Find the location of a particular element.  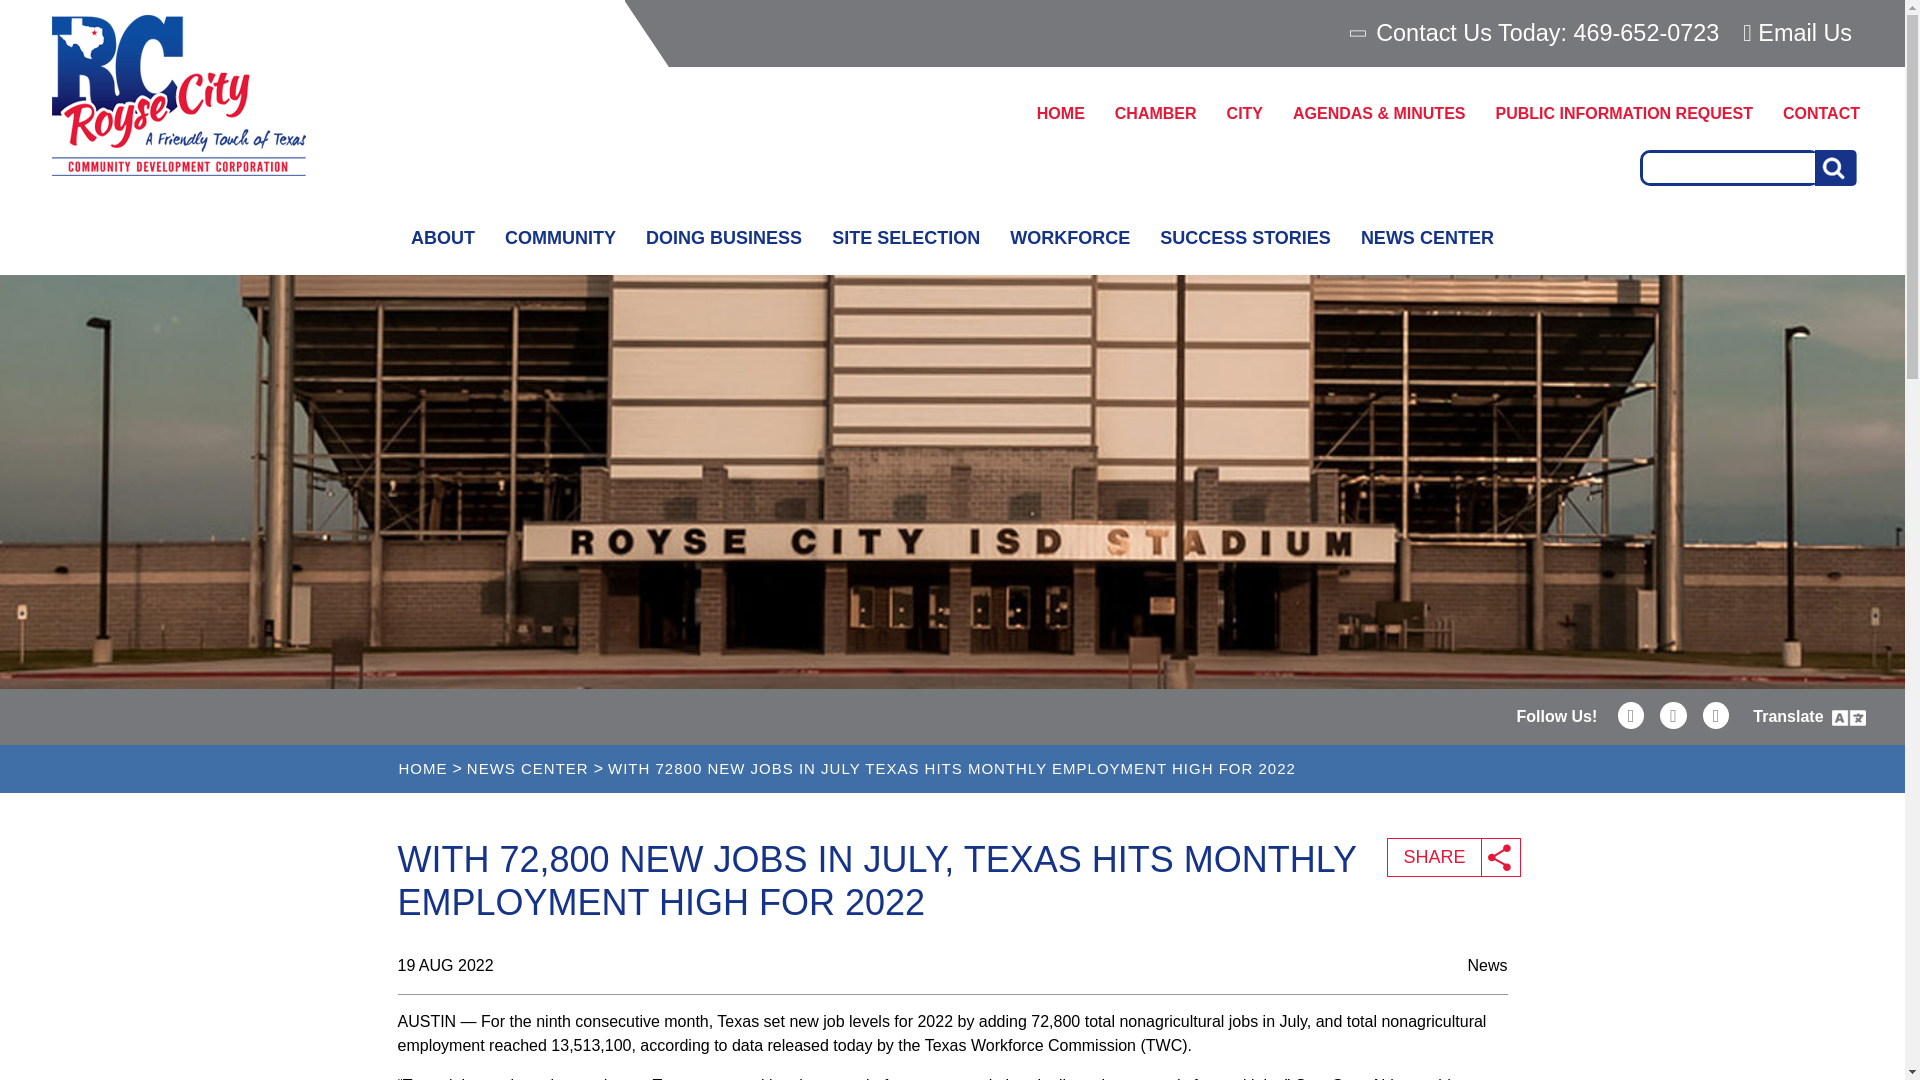

SITE SELECTION is located at coordinates (906, 238).